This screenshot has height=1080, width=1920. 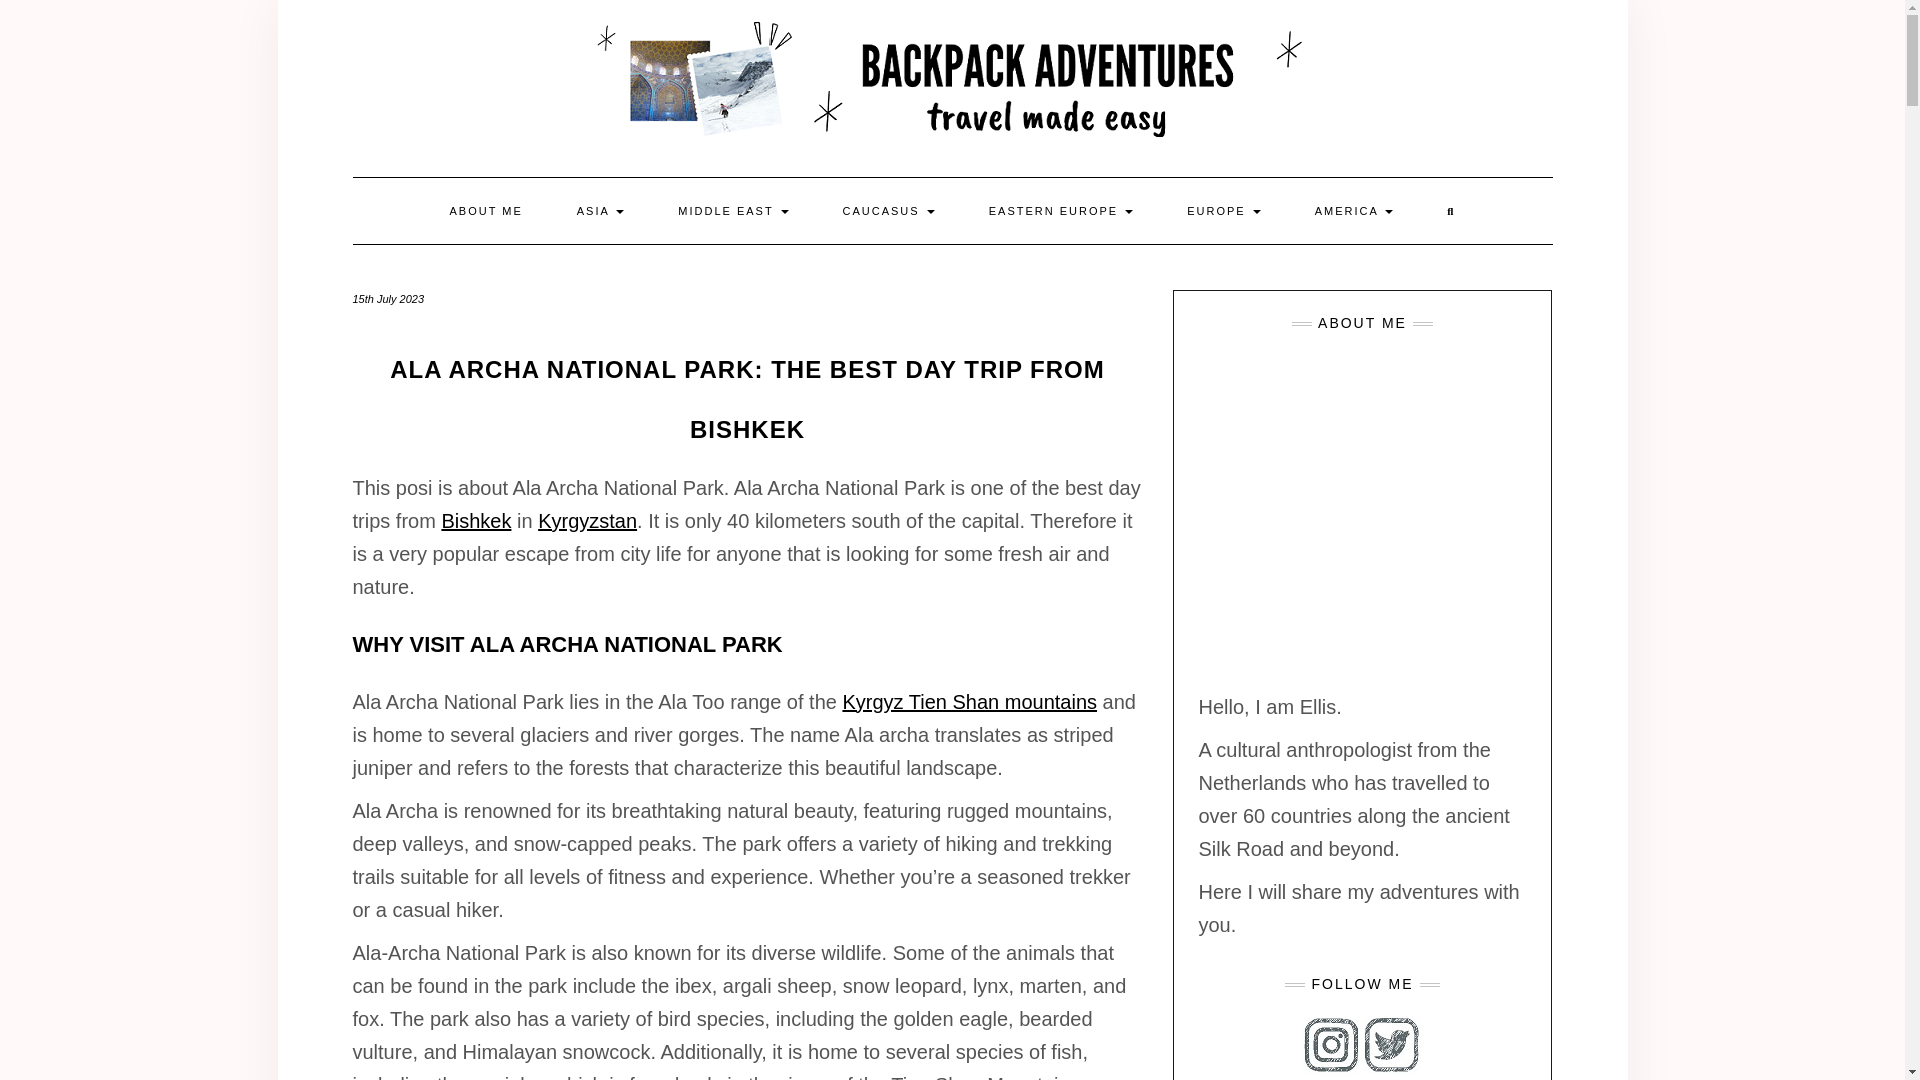 I want to click on CAUCASUS, so click(x=888, y=211).